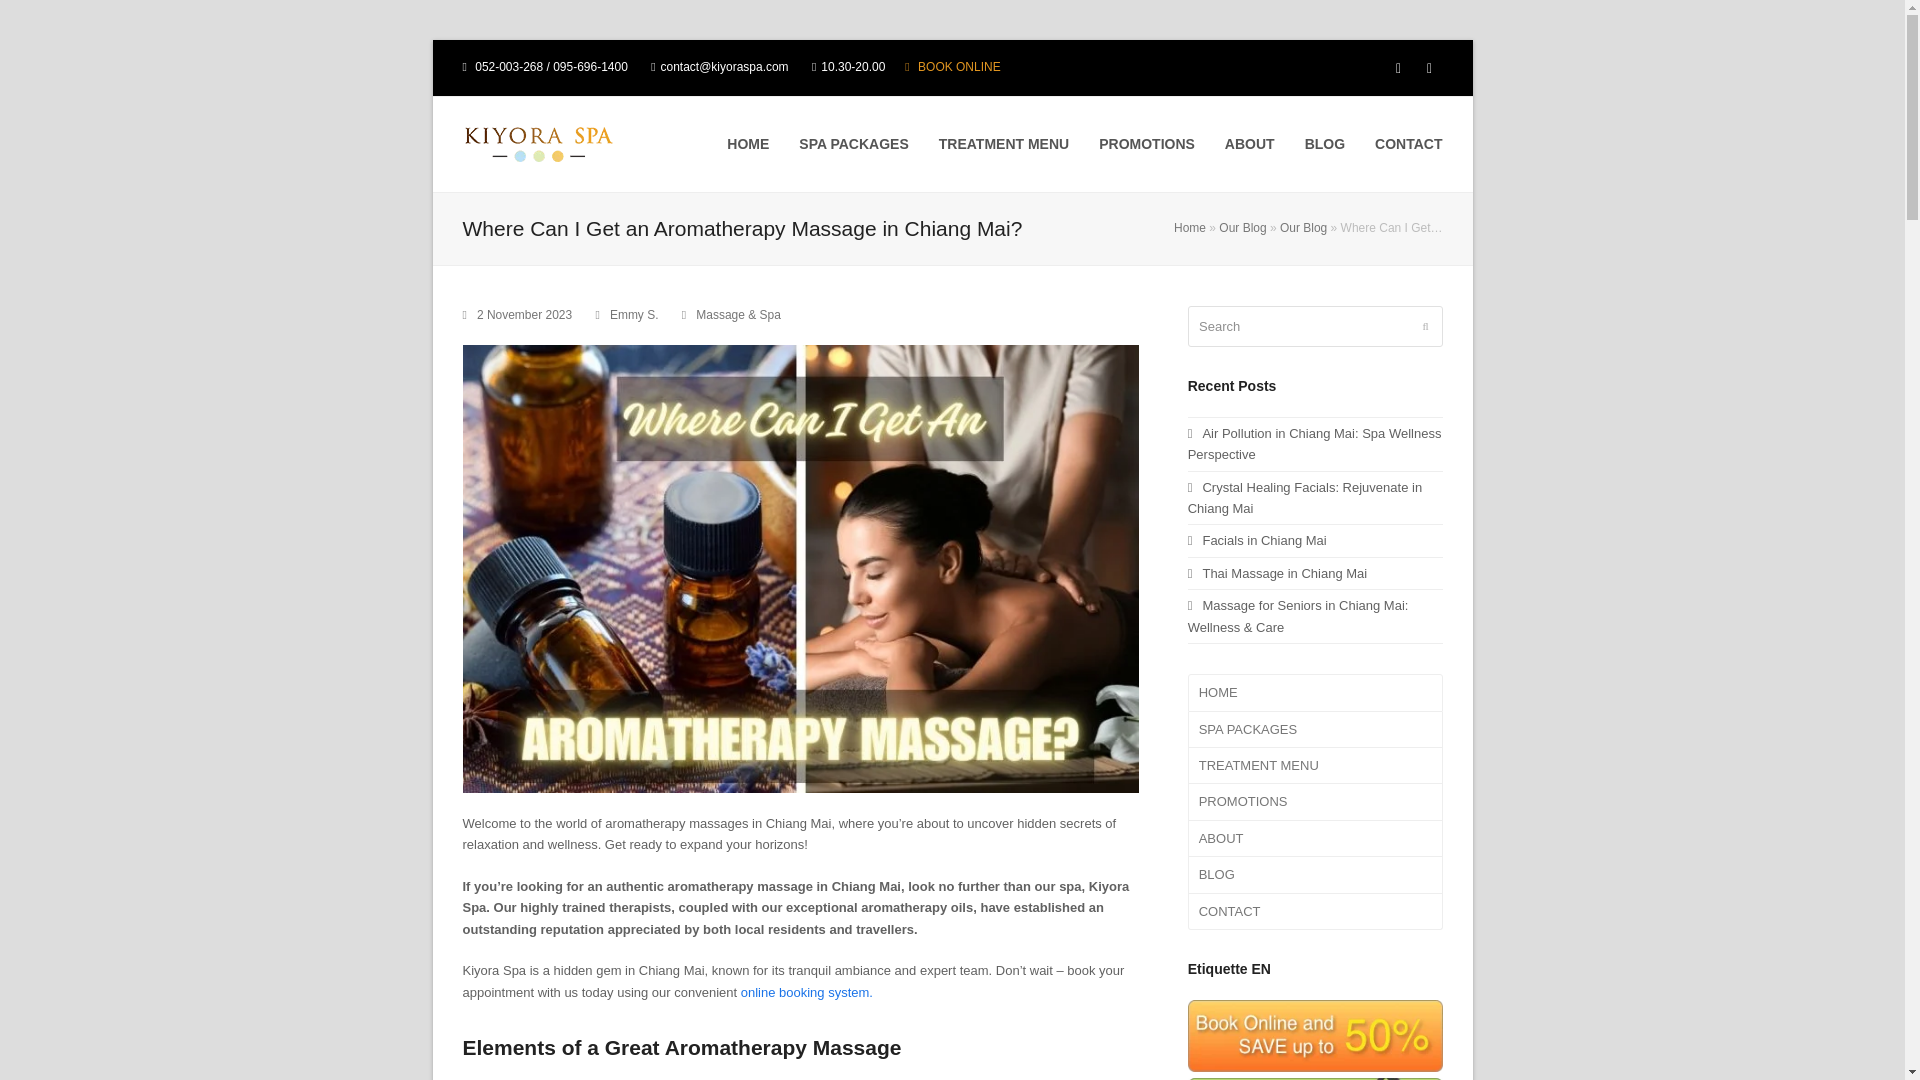 This screenshot has height=1080, width=1920. I want to click on About Kiyora Spa in Chiang Mai, so click(1250, 144).